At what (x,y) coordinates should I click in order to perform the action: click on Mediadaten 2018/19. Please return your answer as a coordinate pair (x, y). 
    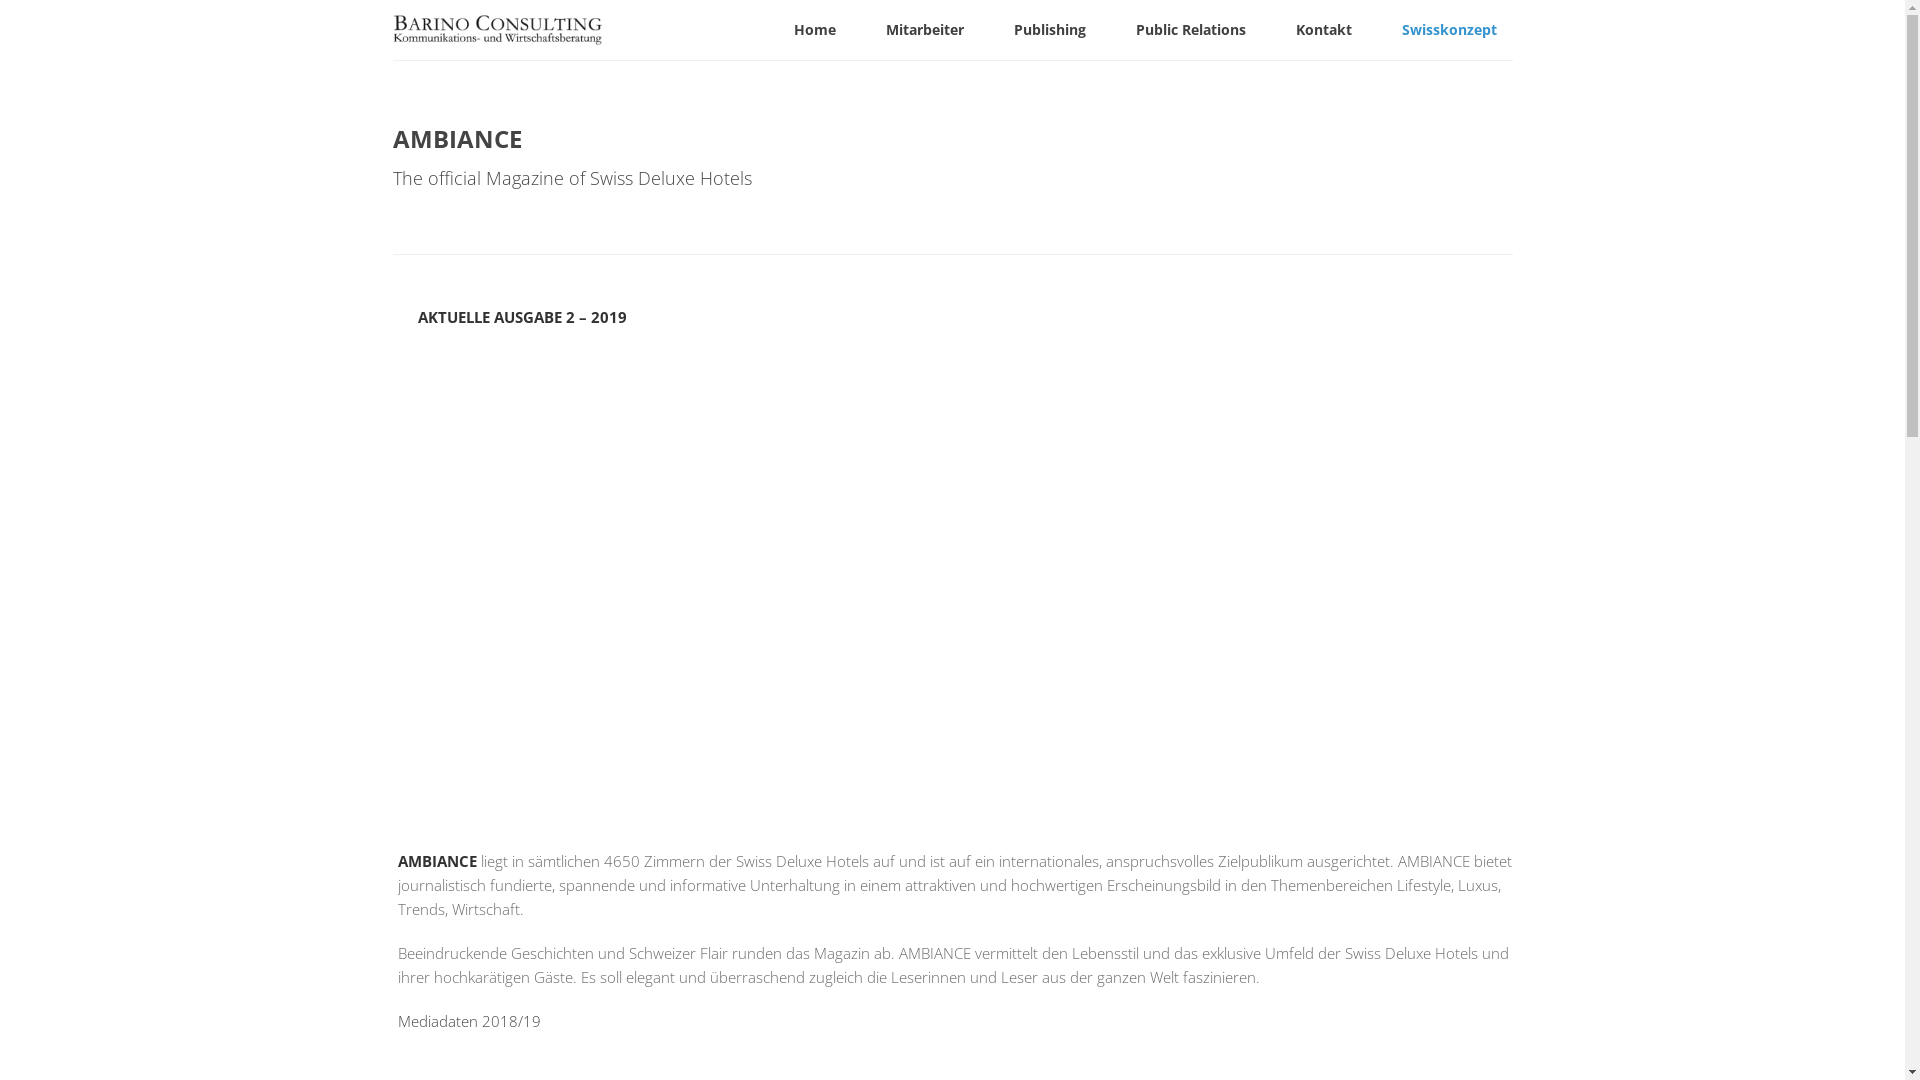
    Looking at the image, I should click on (470, 1021).